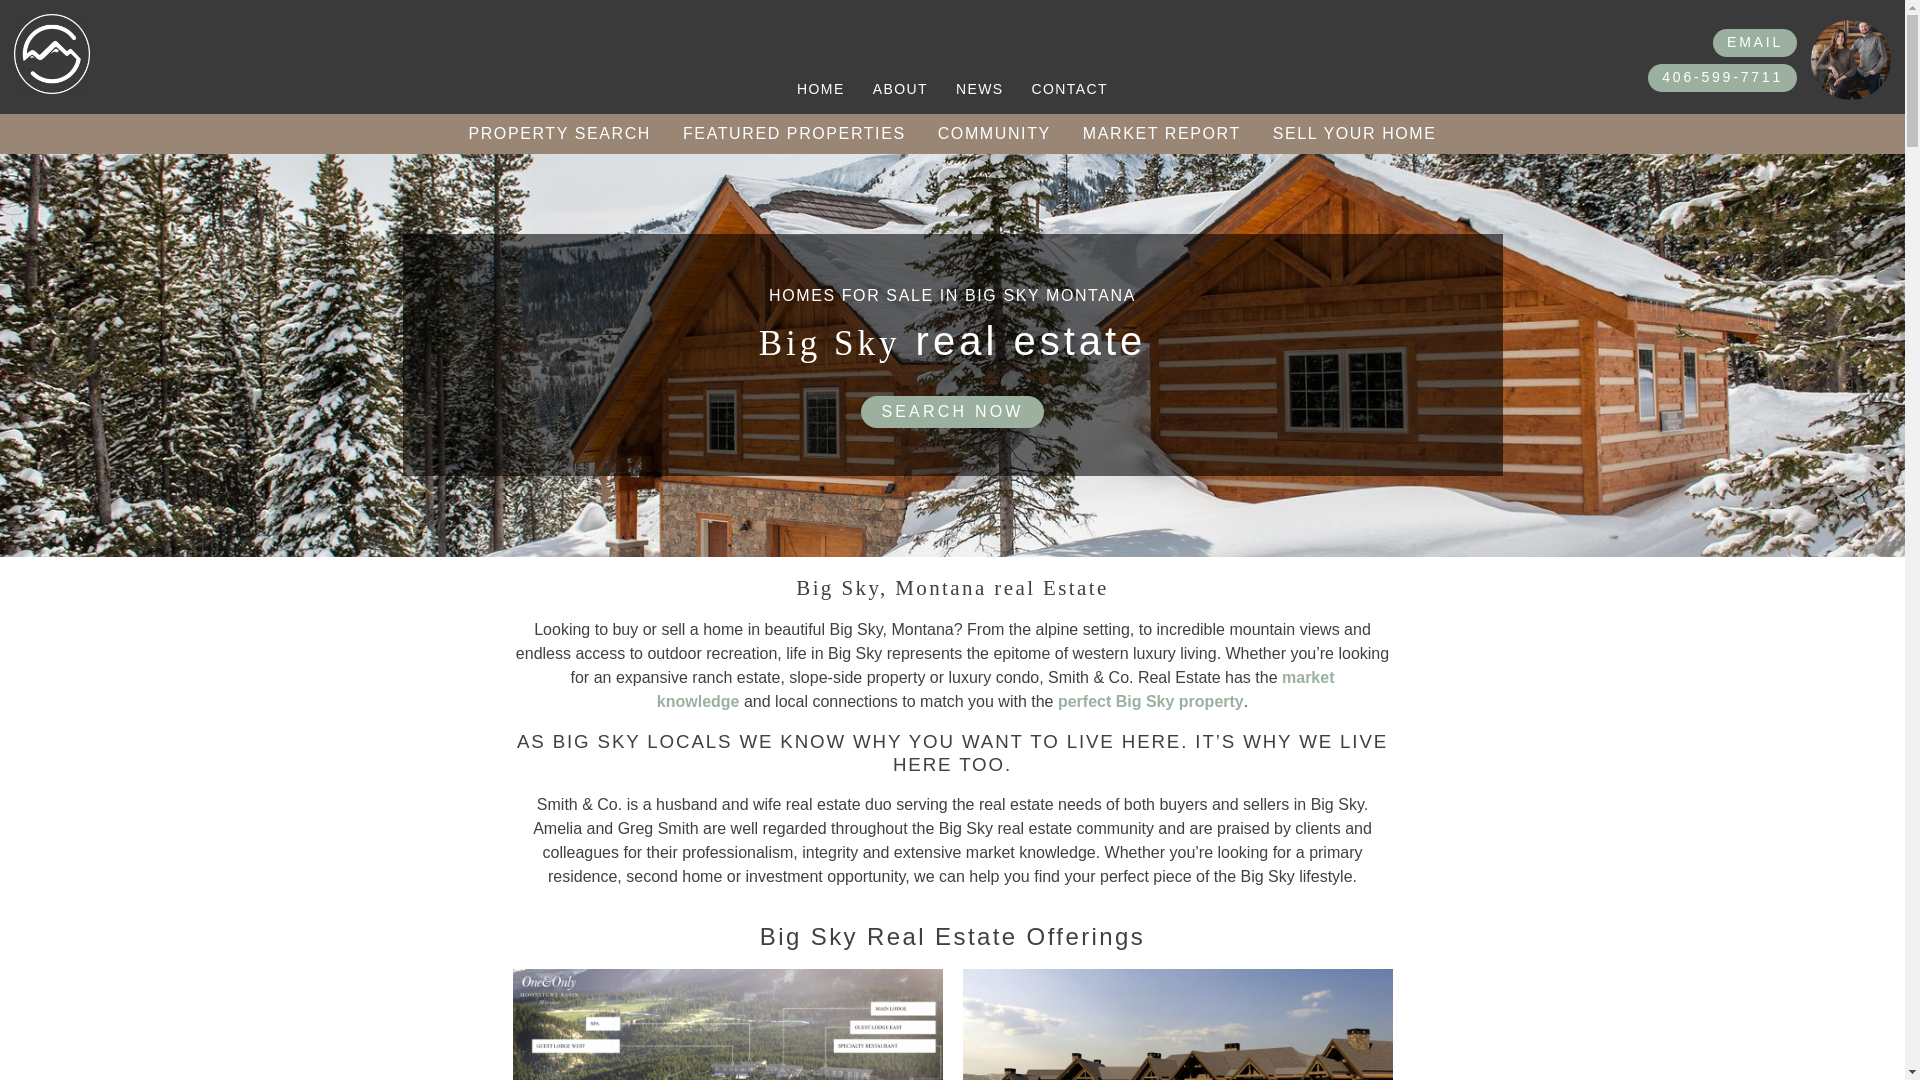  Describe the element at coordinates (980, 88) in the screenshot. I see `NEWS` at that location.